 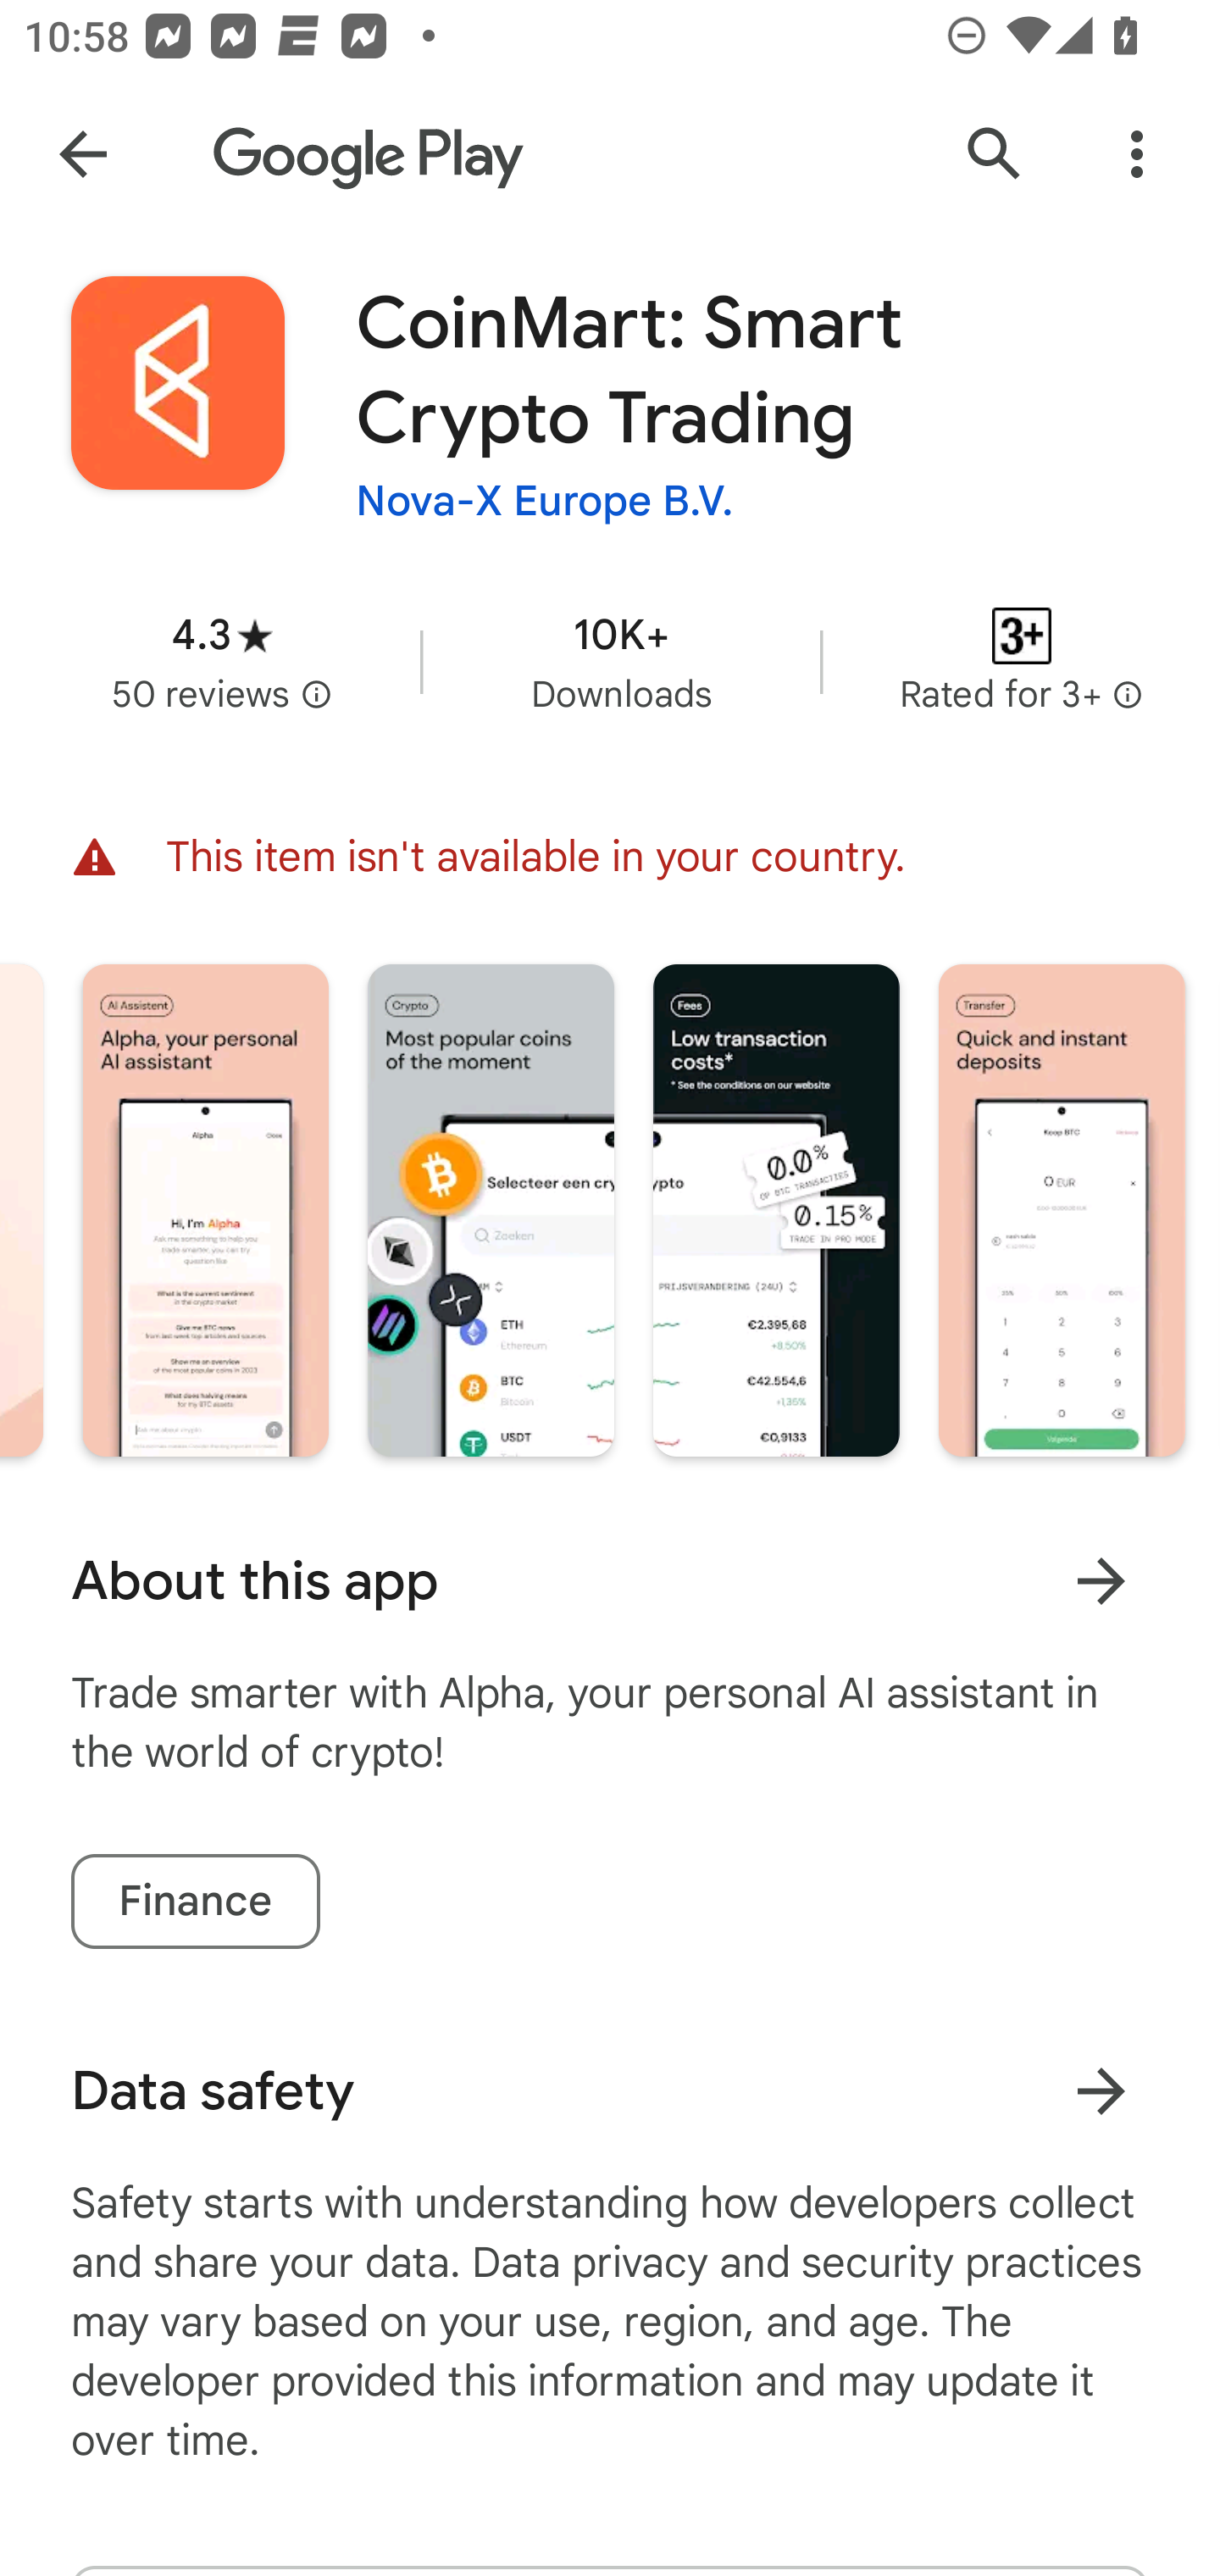 I want to click on Screenshot "4" of "7", so click(x=1062, y=1208).